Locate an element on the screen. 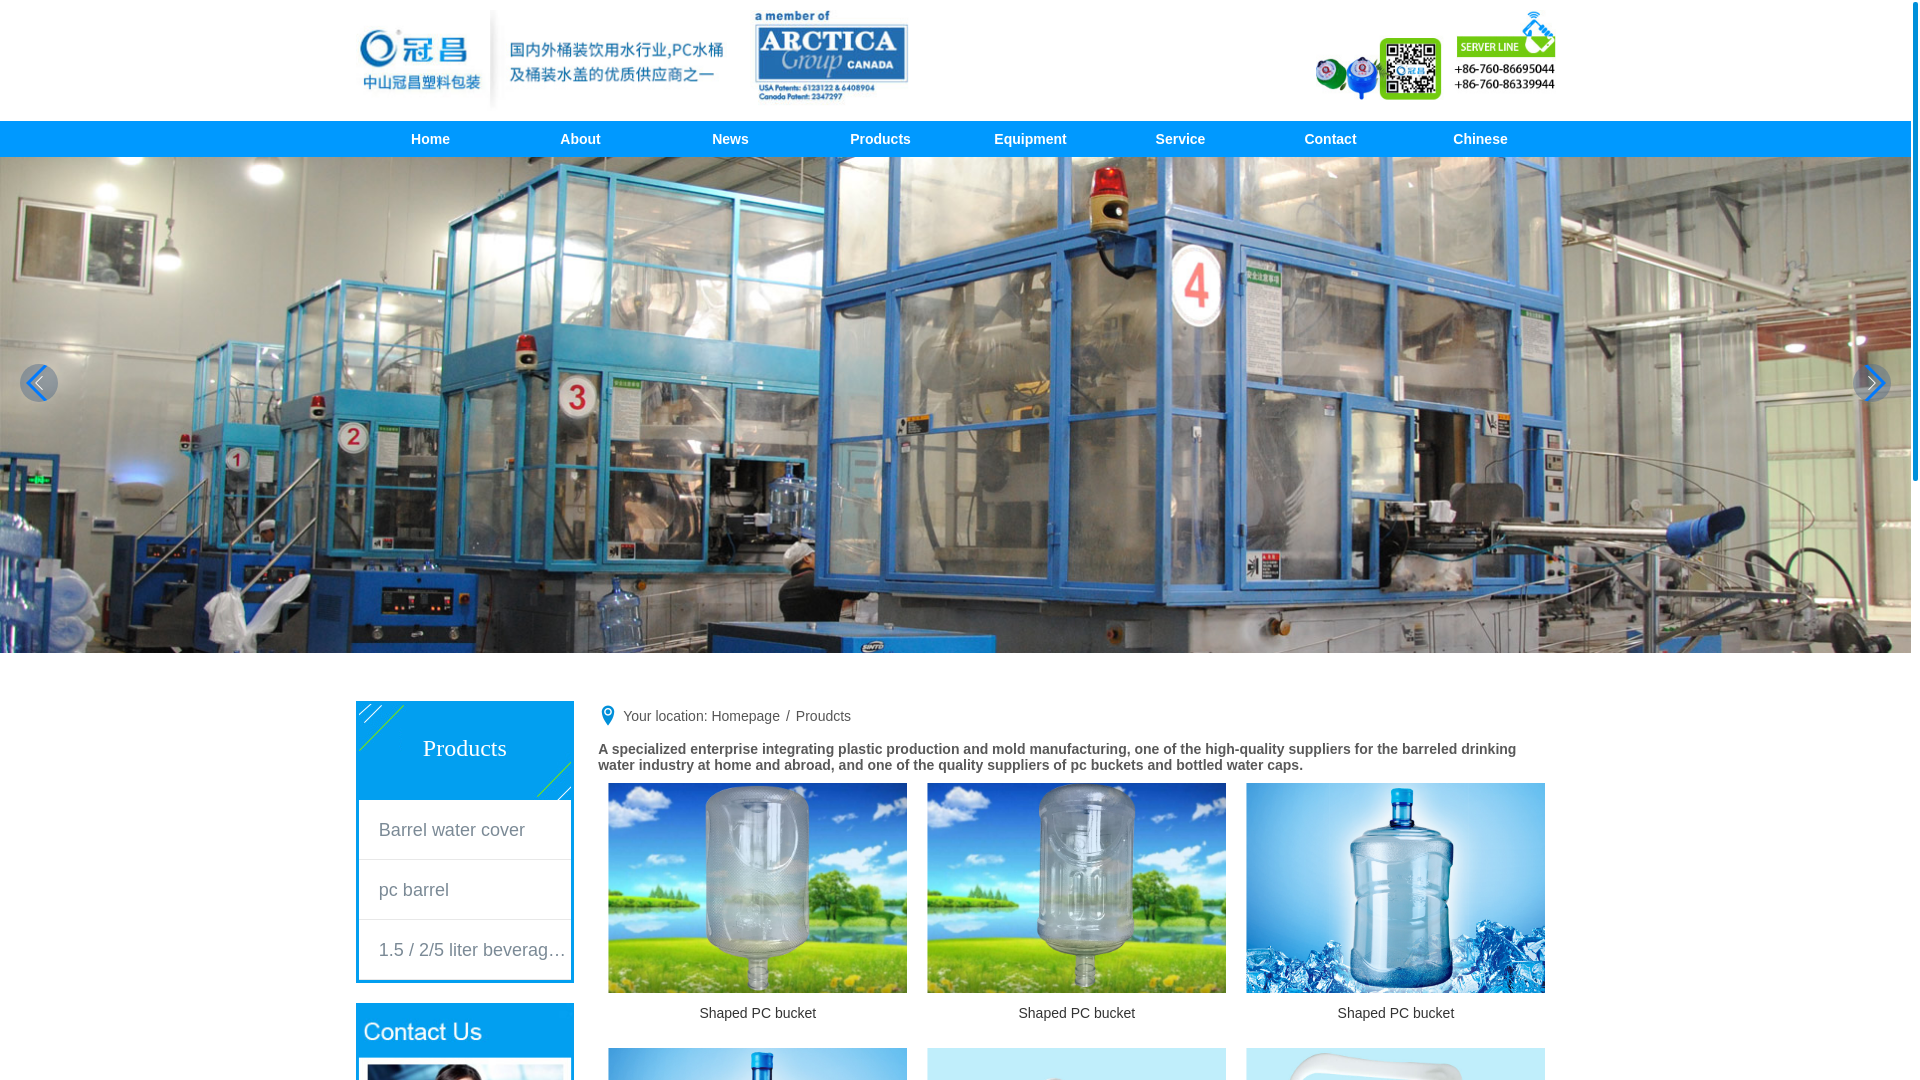  Barrel water cover is located at coordinates (475, 830).